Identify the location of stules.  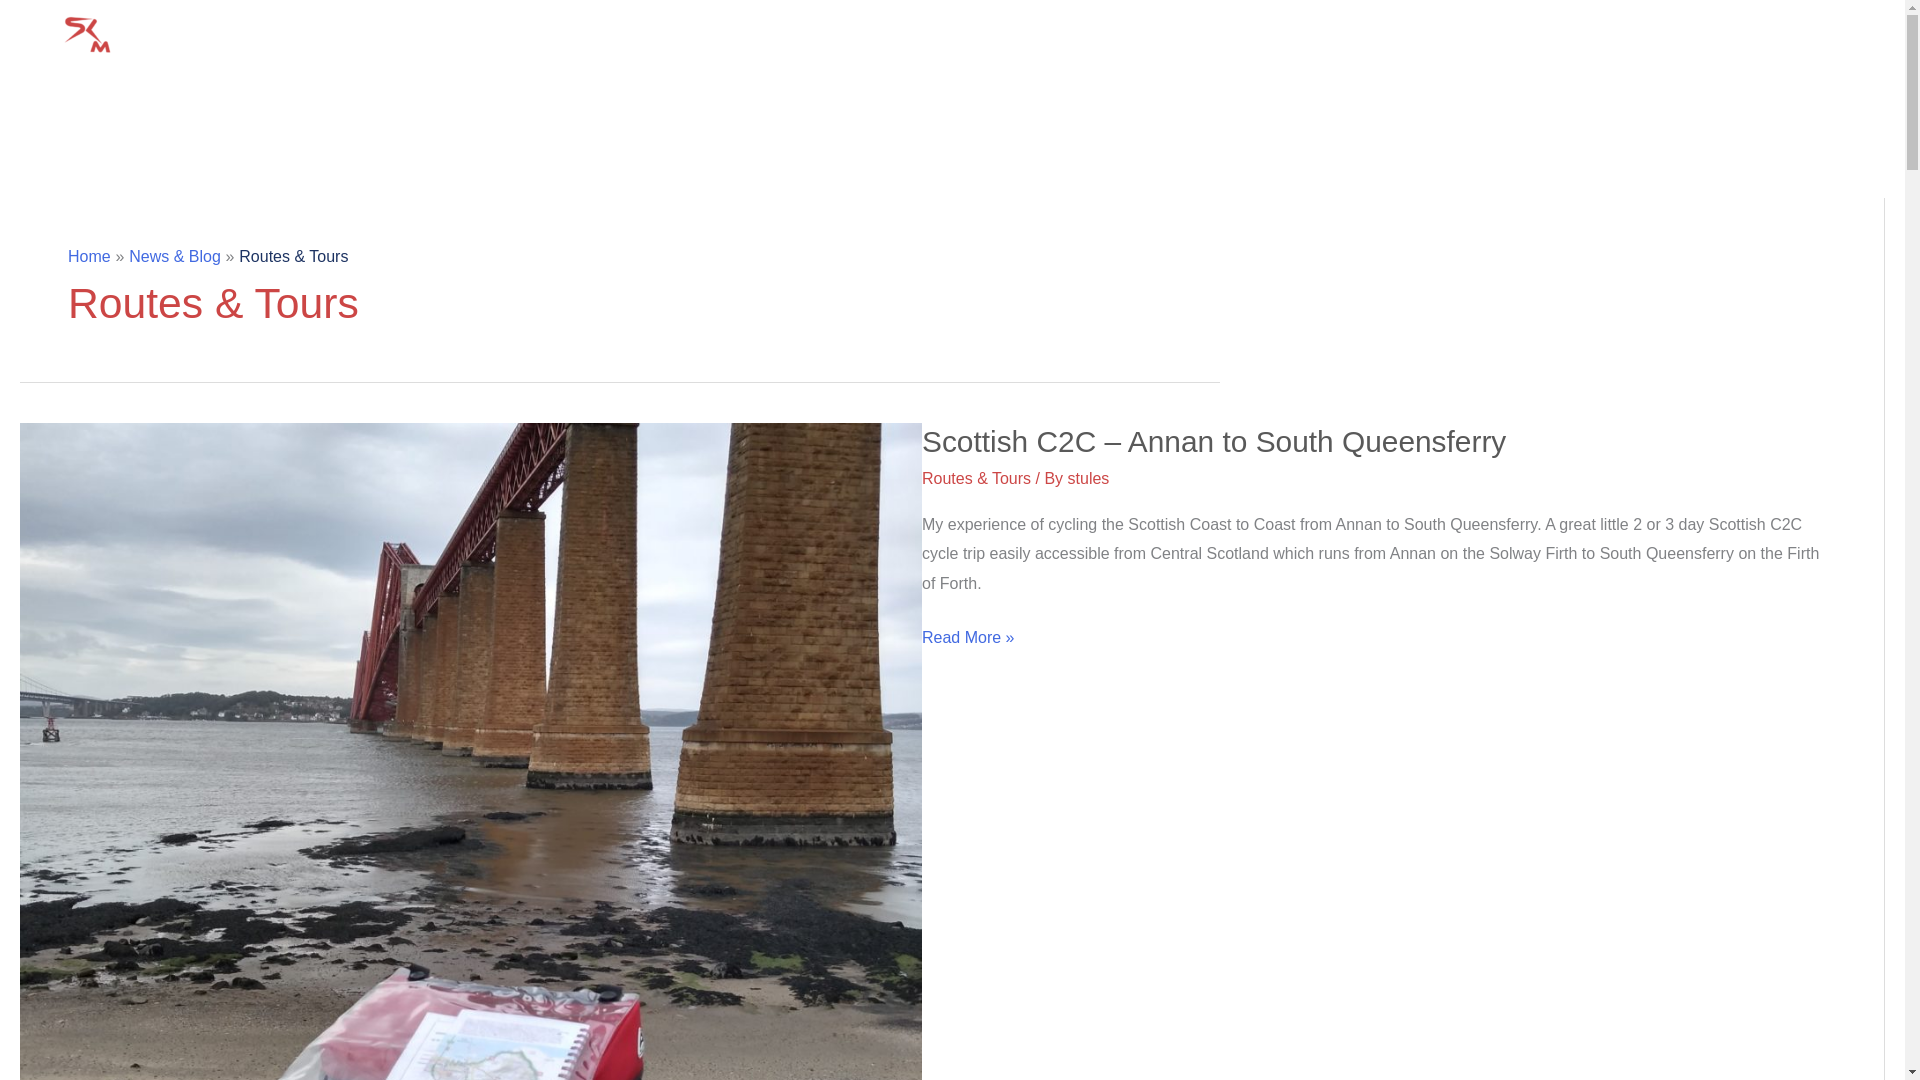
(1088, 478).